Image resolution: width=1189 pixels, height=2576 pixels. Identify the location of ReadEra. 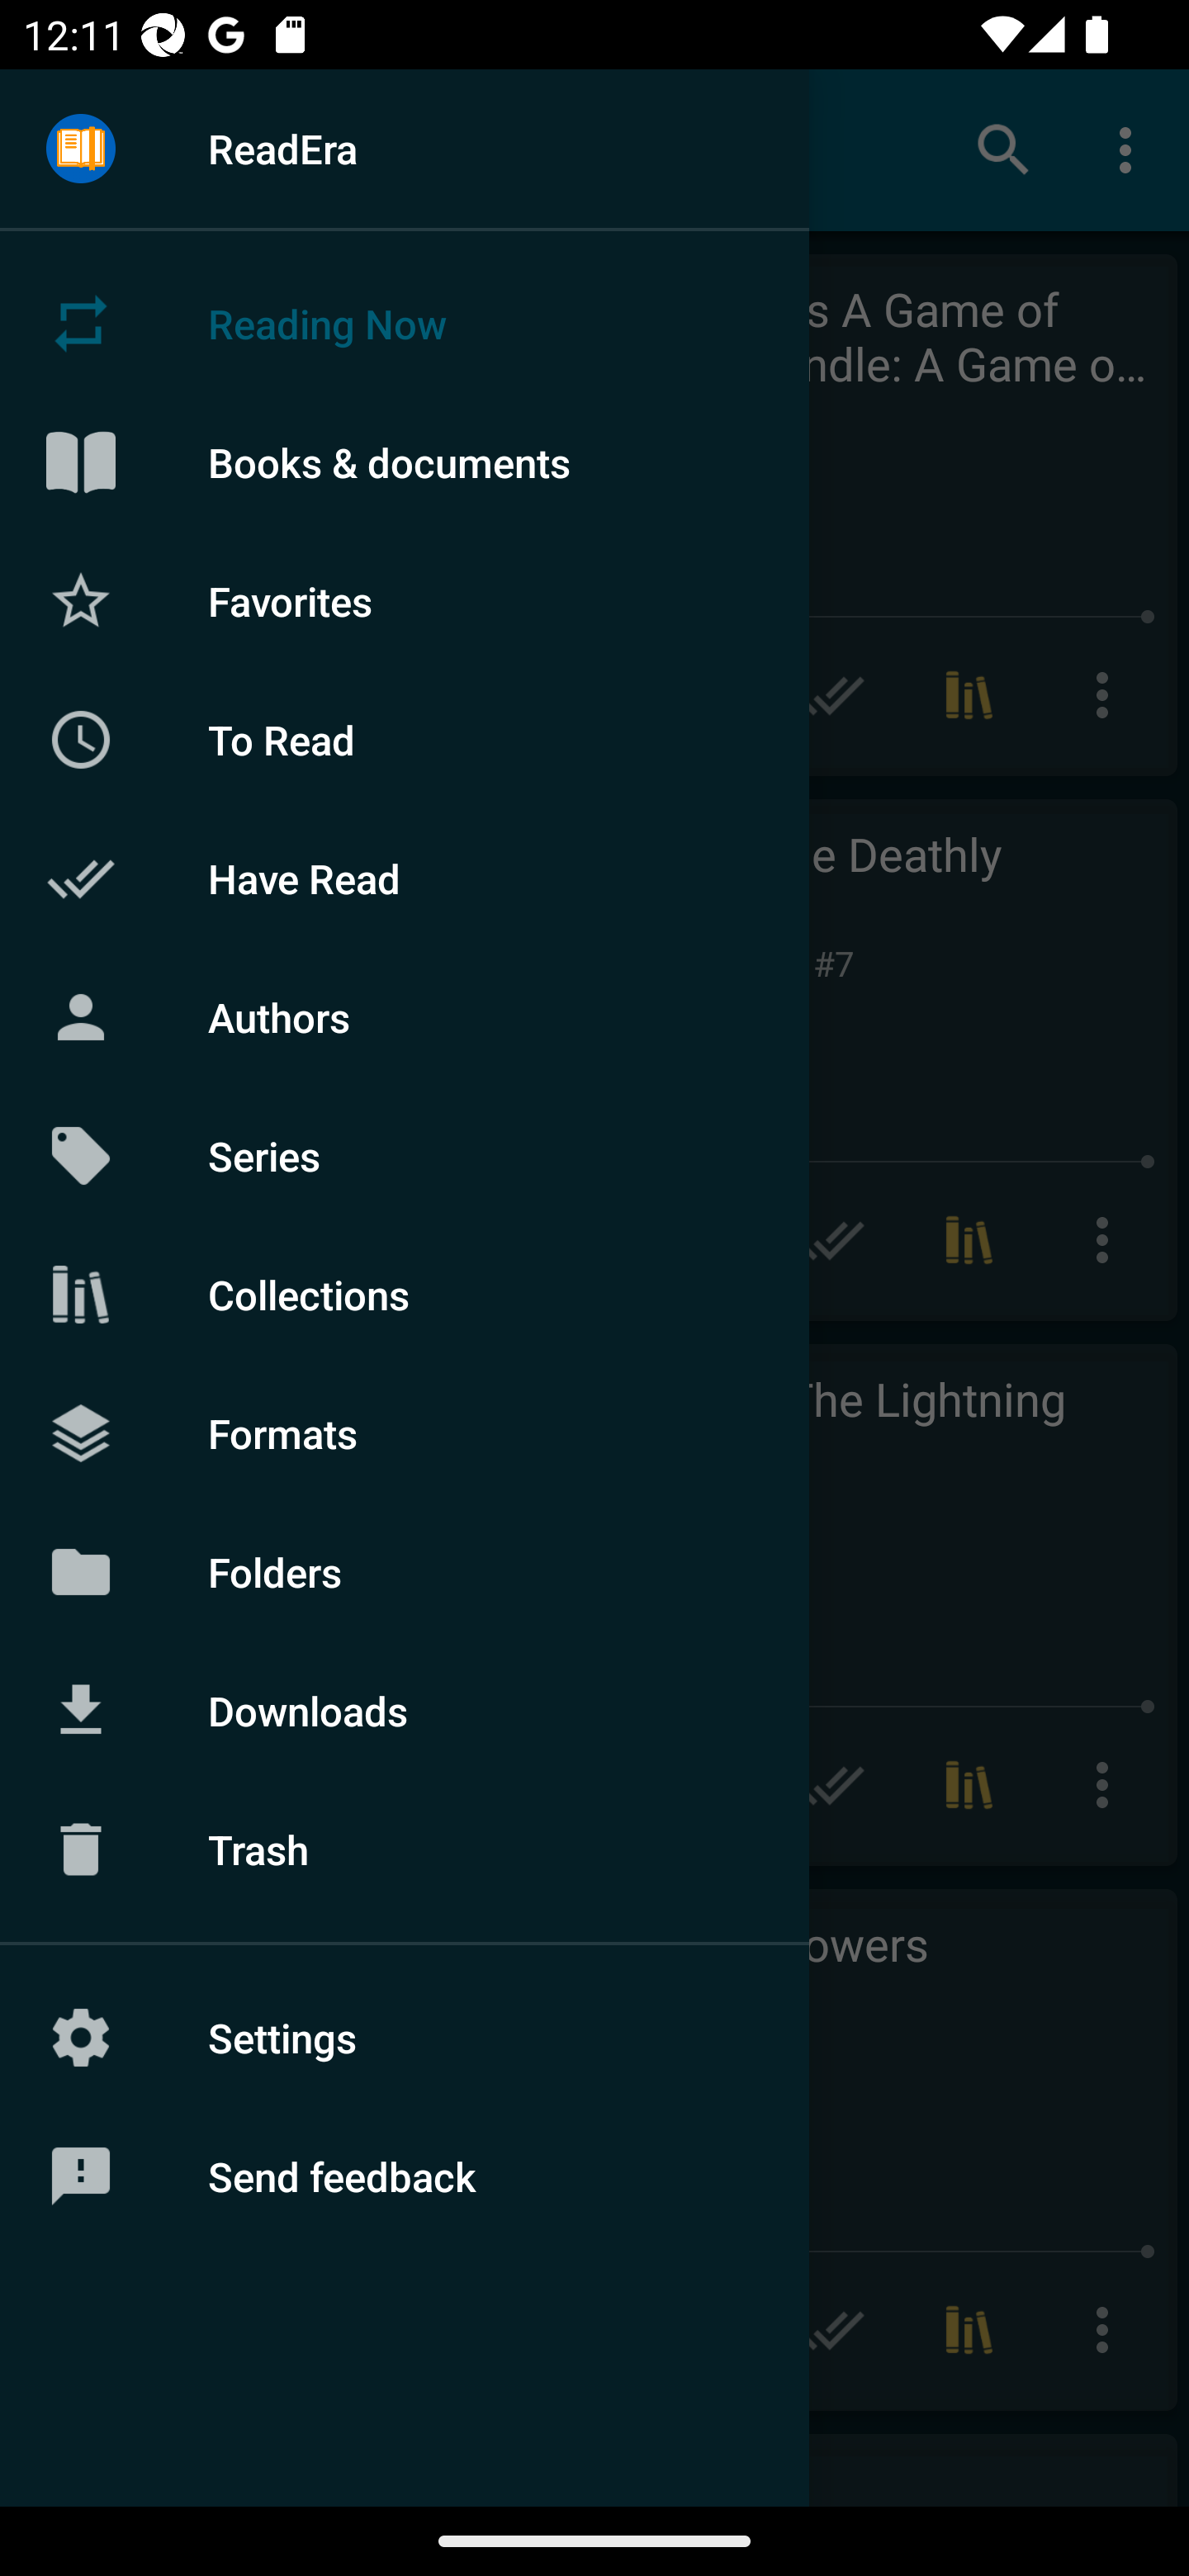
(405, 148).